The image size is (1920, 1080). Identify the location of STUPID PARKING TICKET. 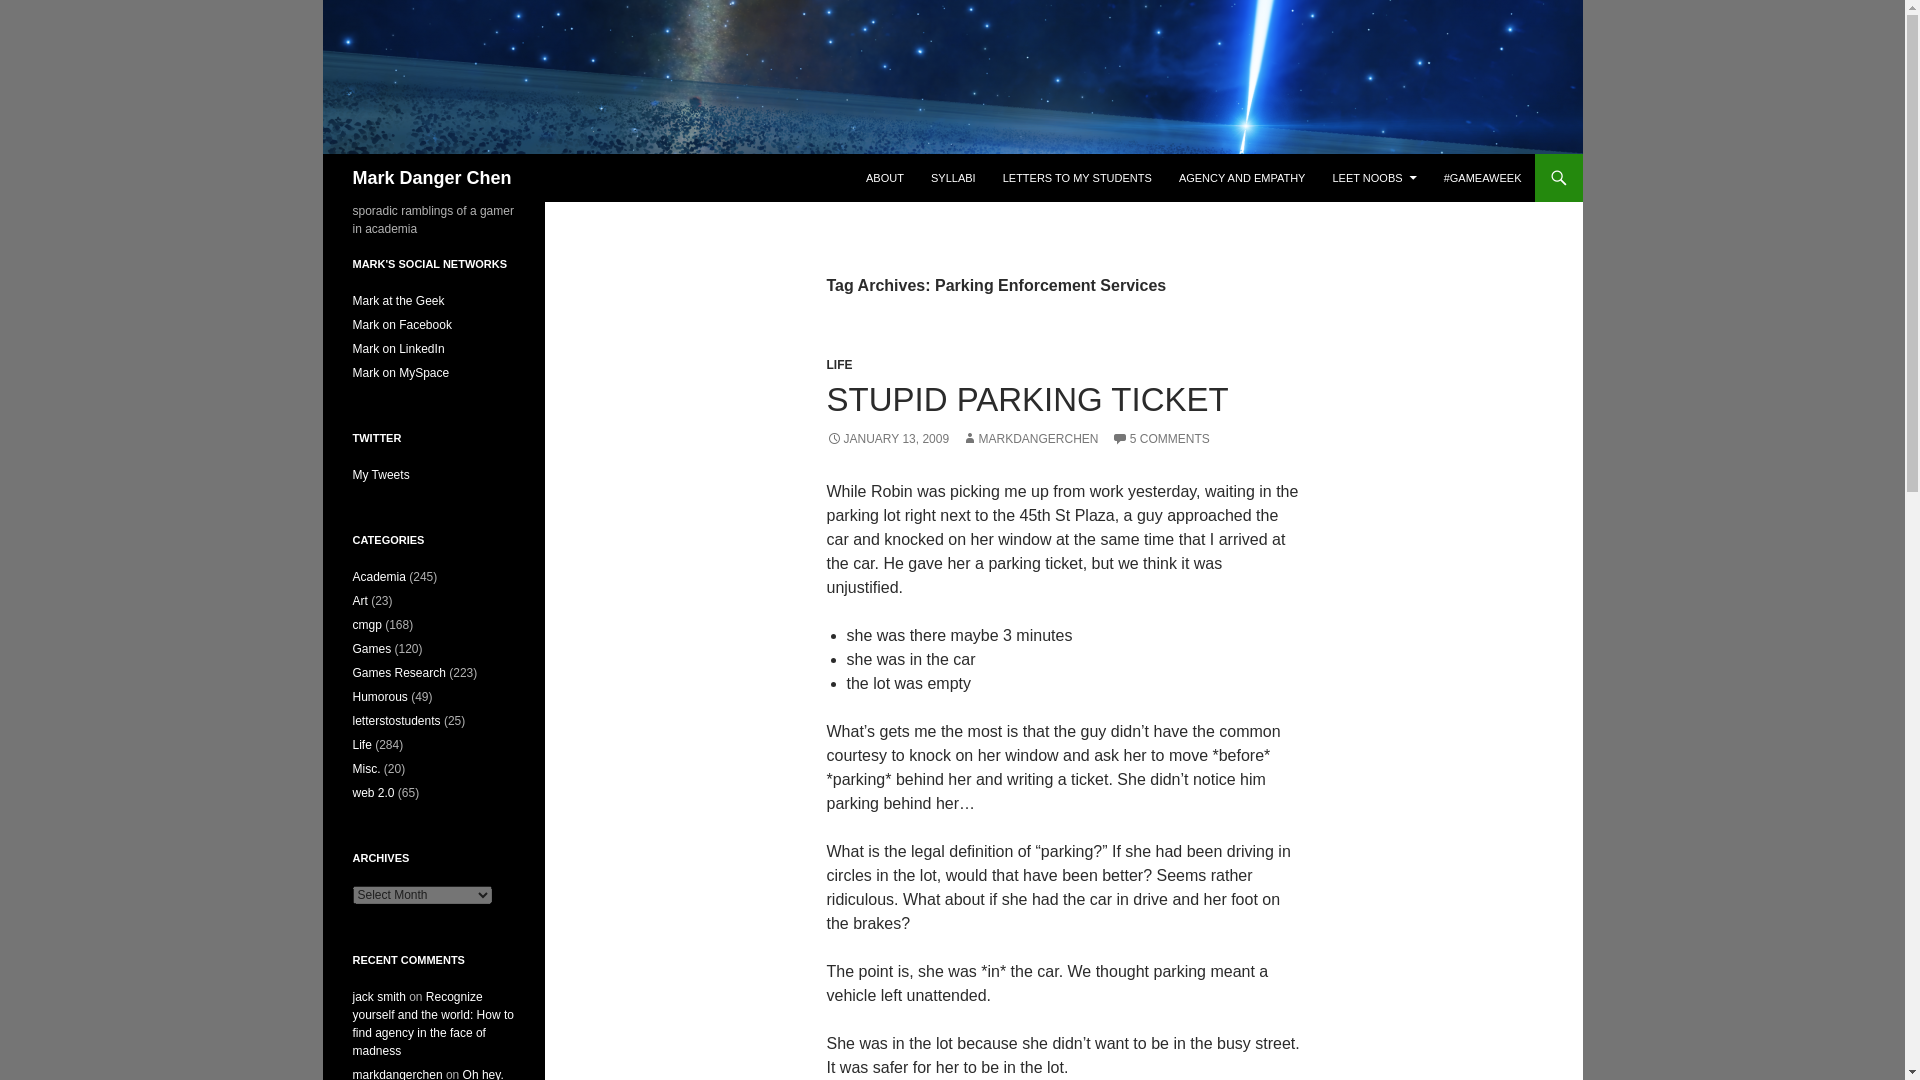
(1026, 399).